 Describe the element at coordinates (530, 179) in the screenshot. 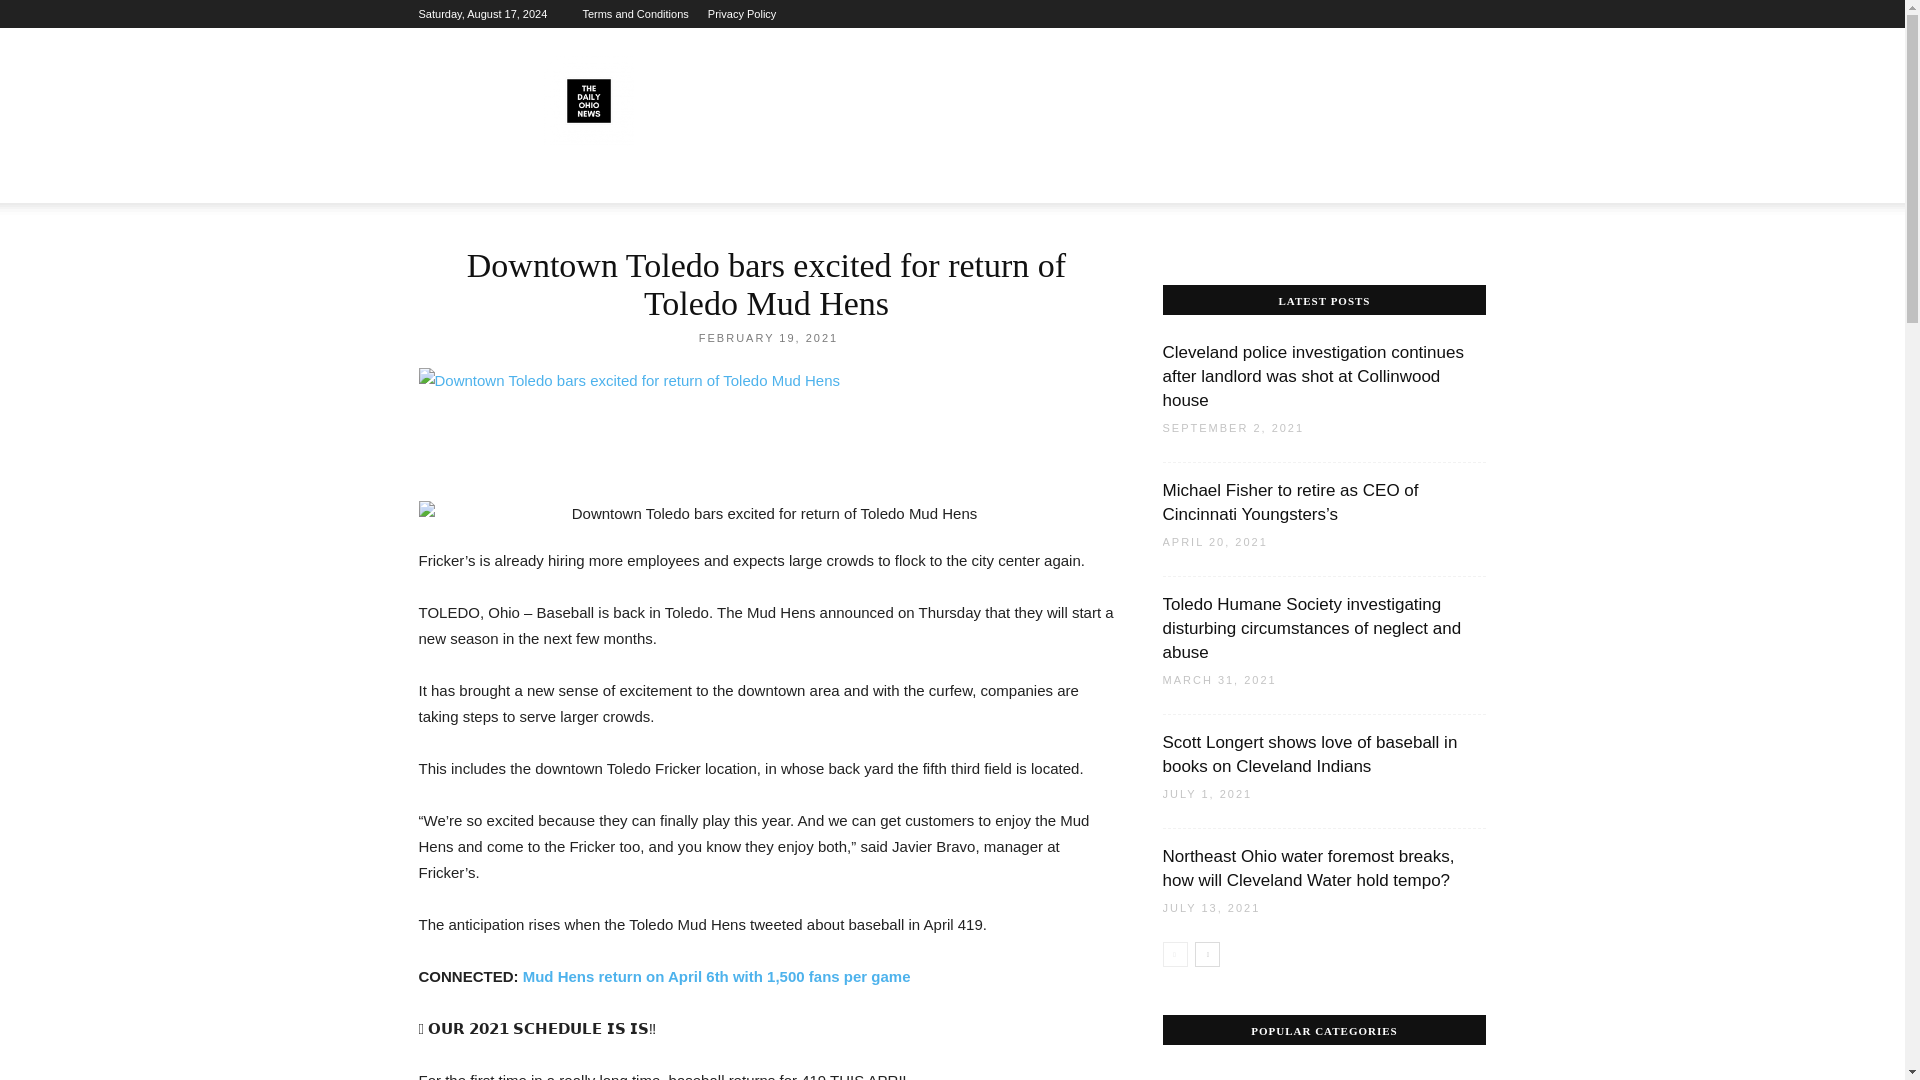

I see `CINCINNATI` at that location.